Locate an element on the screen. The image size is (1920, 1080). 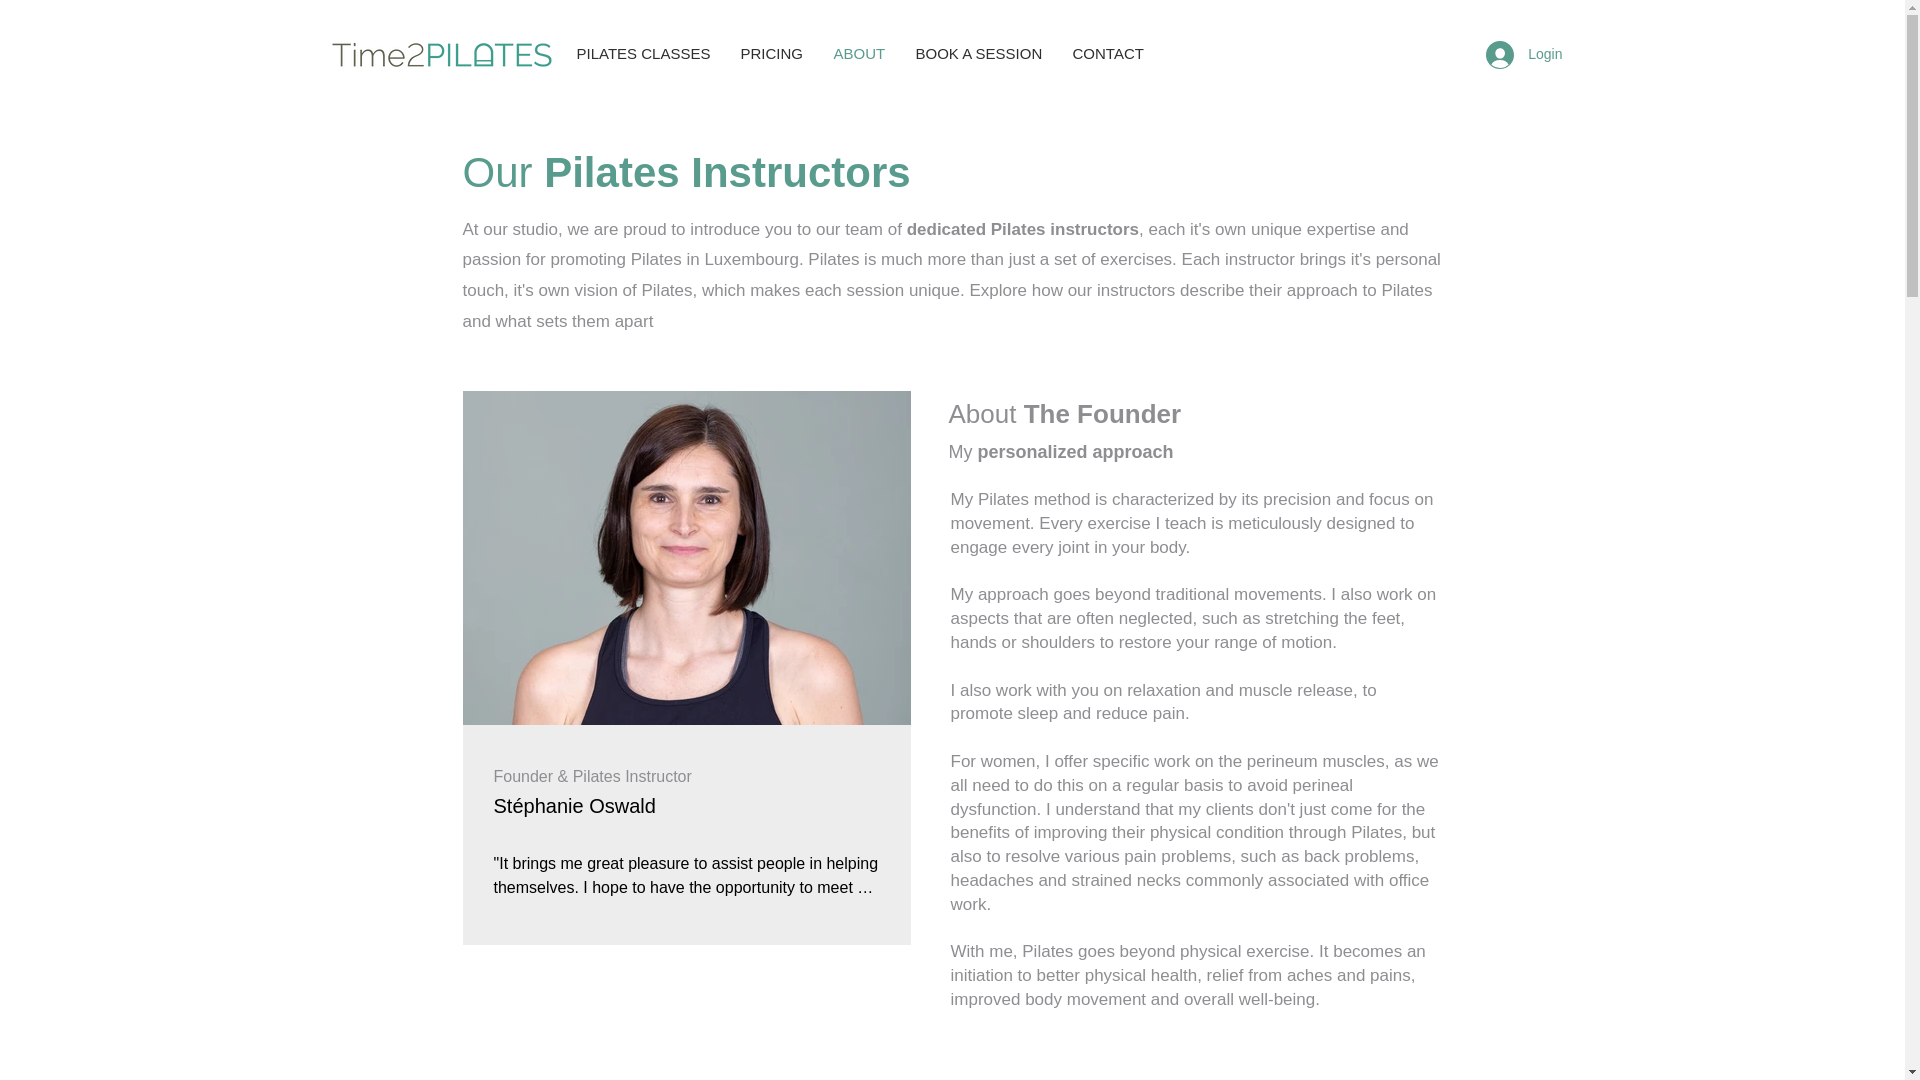
BOOK A SESSION is located at coordinates (978, 54).